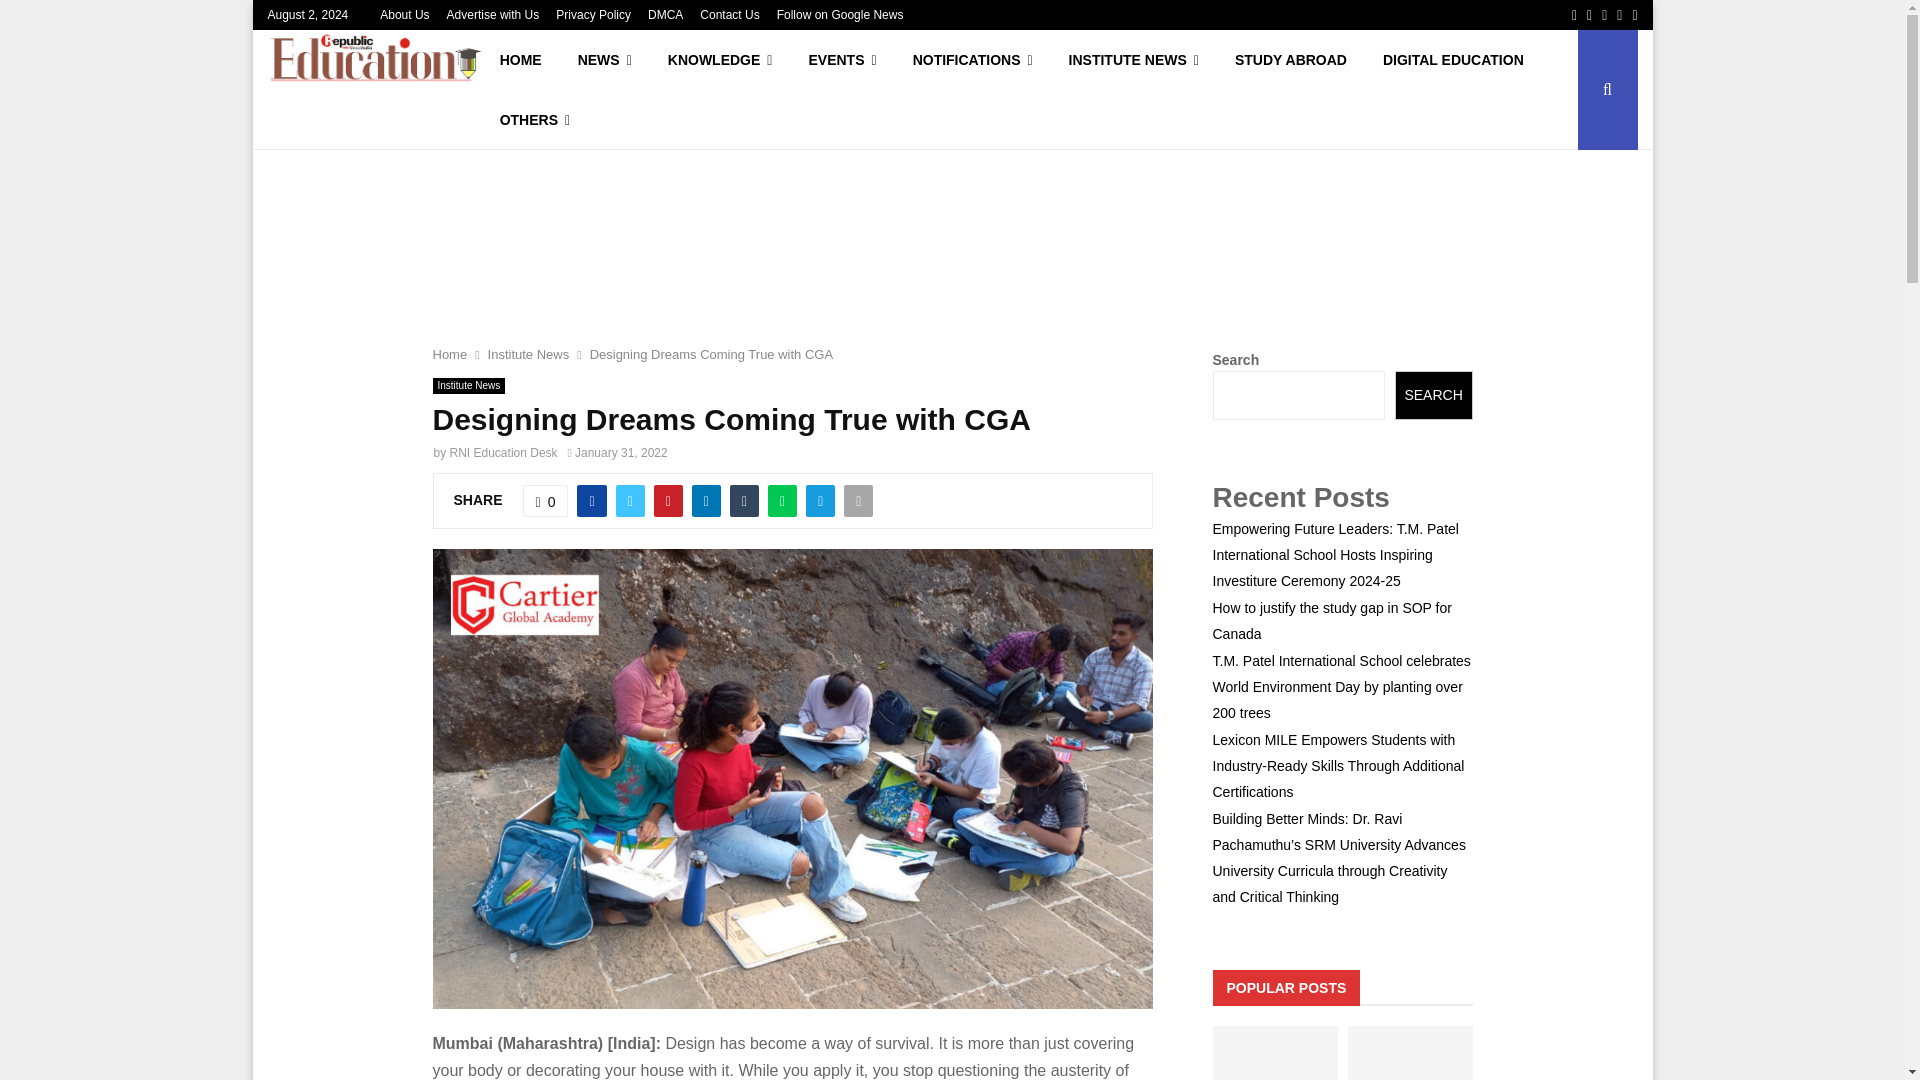 This screenshot has width=1920, height=1080. Describe the element at coordinates (1453, 60) in the screenshot. I see `DIGITAL EDUCATION` at that location.